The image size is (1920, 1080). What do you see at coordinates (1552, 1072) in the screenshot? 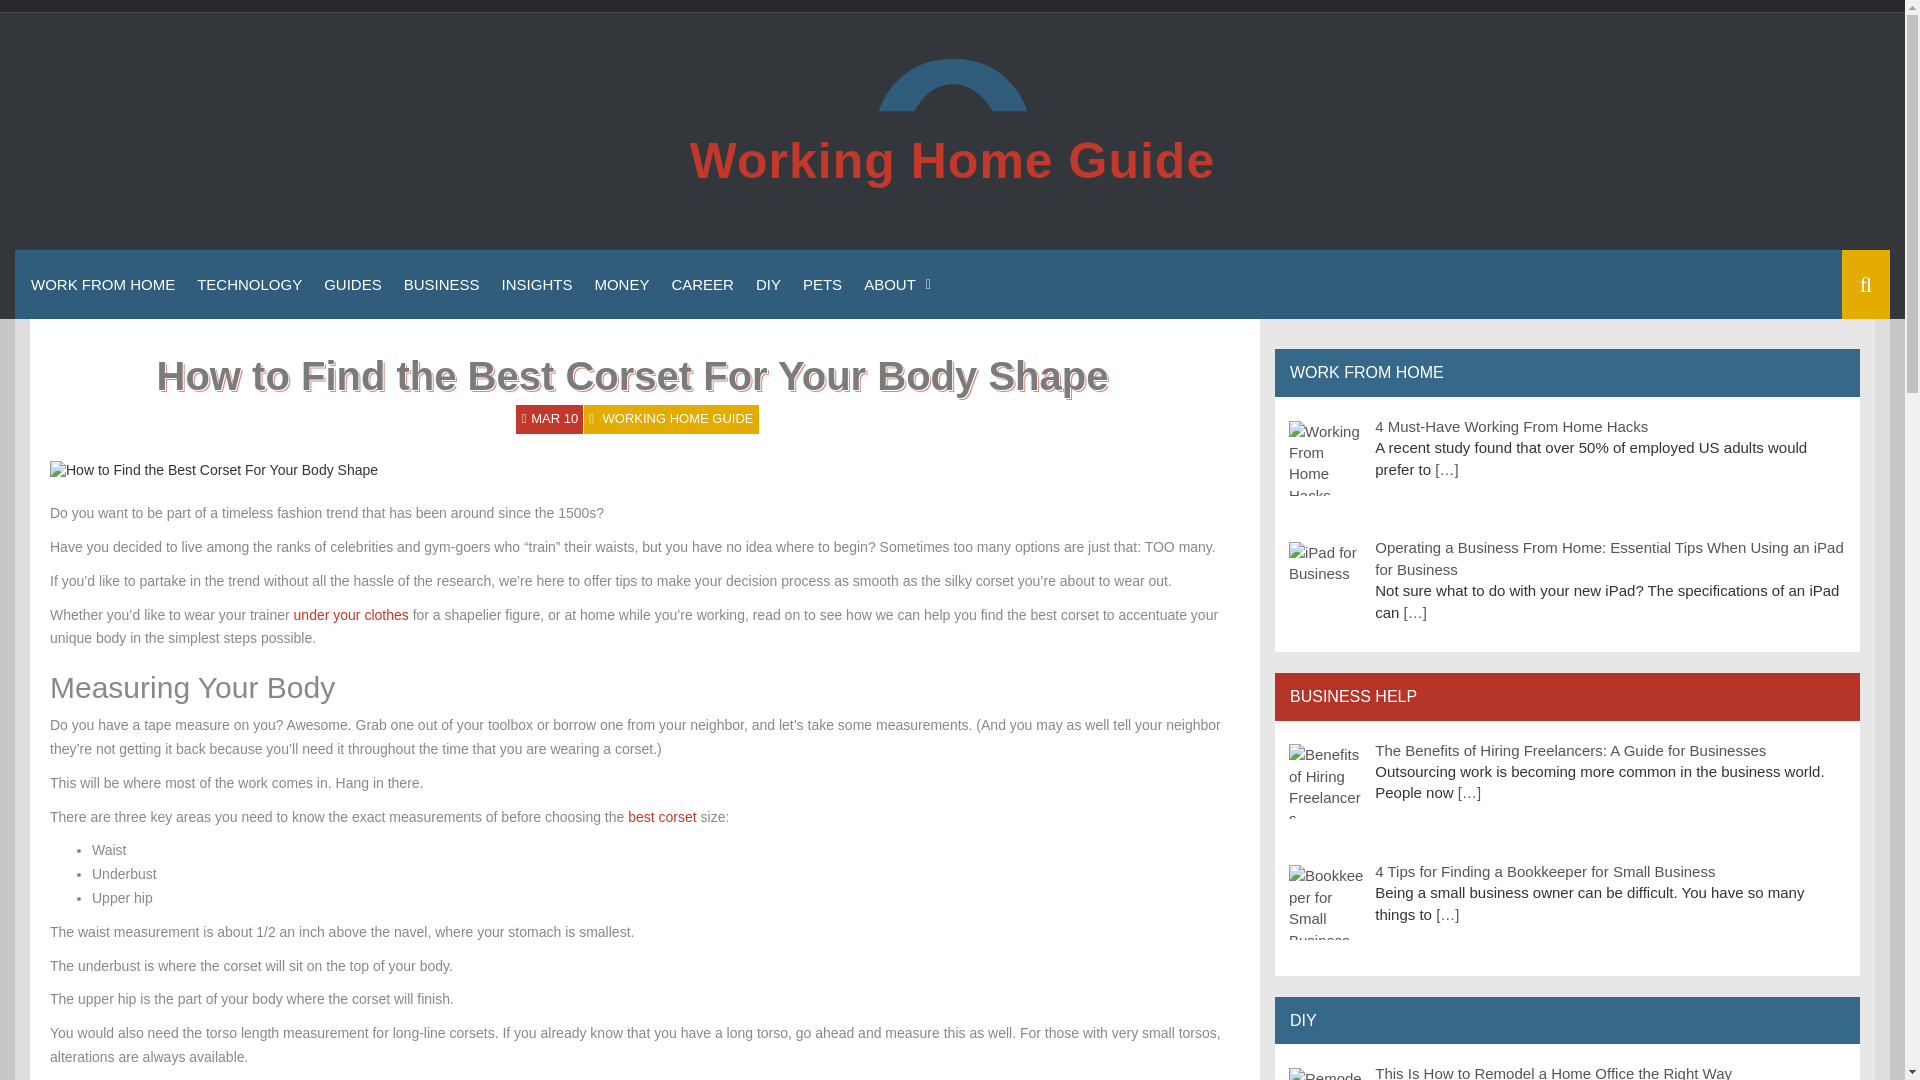
I see `This Is How to Remodel a Home Office the Right Way` at bounding box center [1552, 1072].